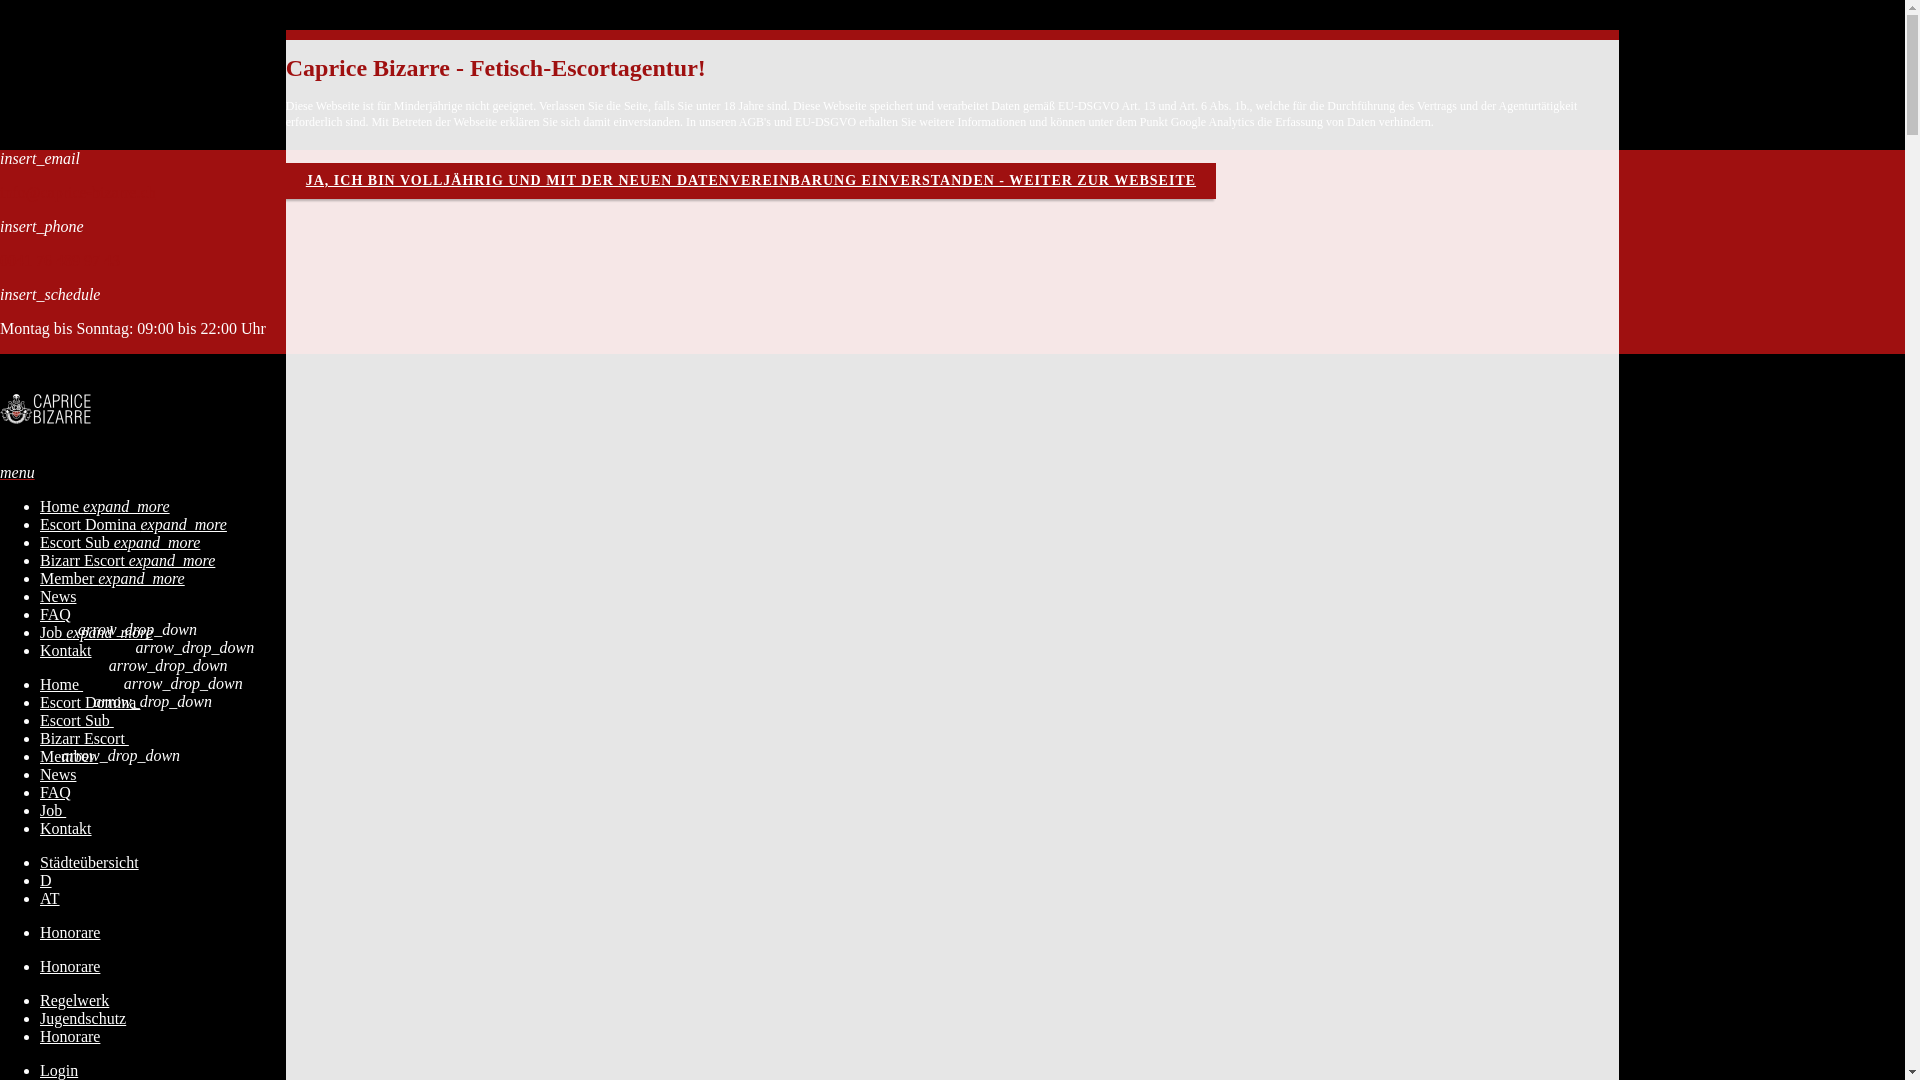 This screenshot has height=1080, width=1920. Describe the element at coordinates (74, 1000) in the screenshot. I see `Regelwerk` at that location.